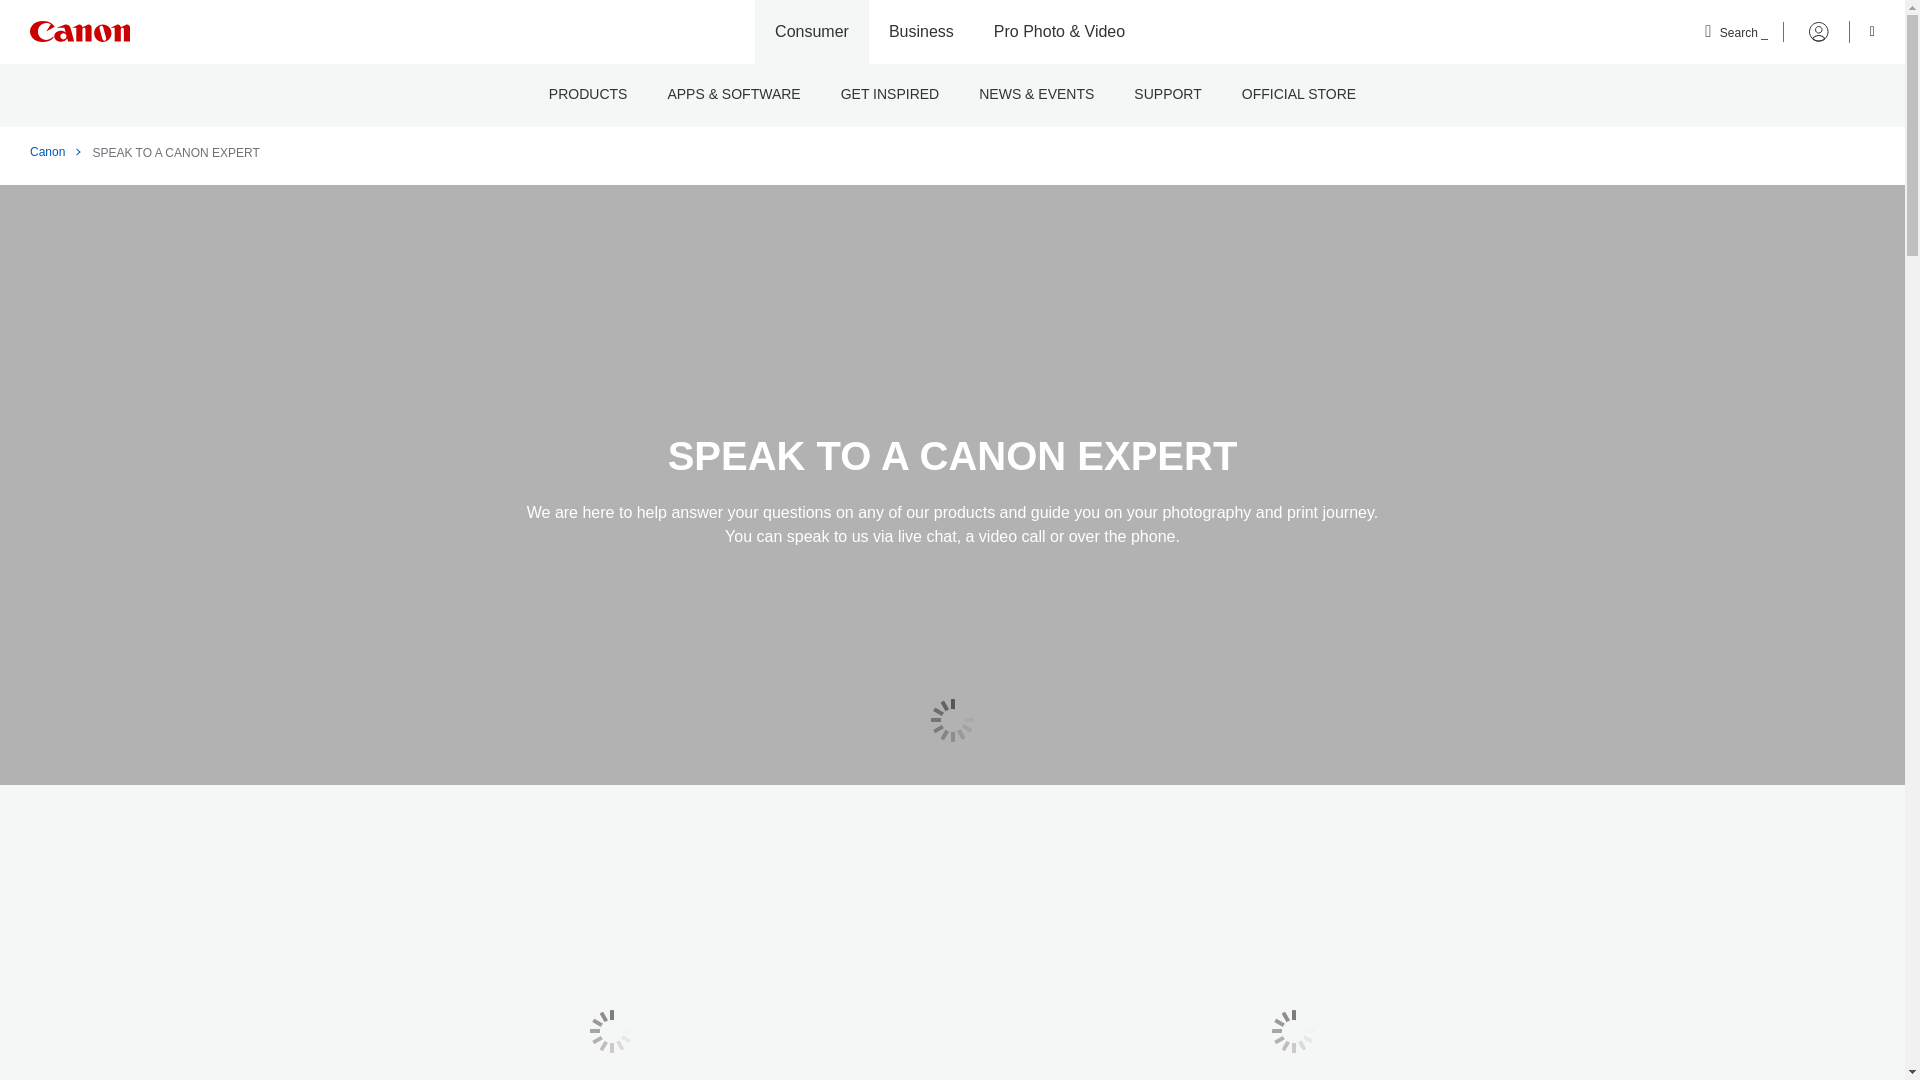 The height and width of the screenshot is (1080, 1920). I want to click on PRODUCTS, so click(588, 95).